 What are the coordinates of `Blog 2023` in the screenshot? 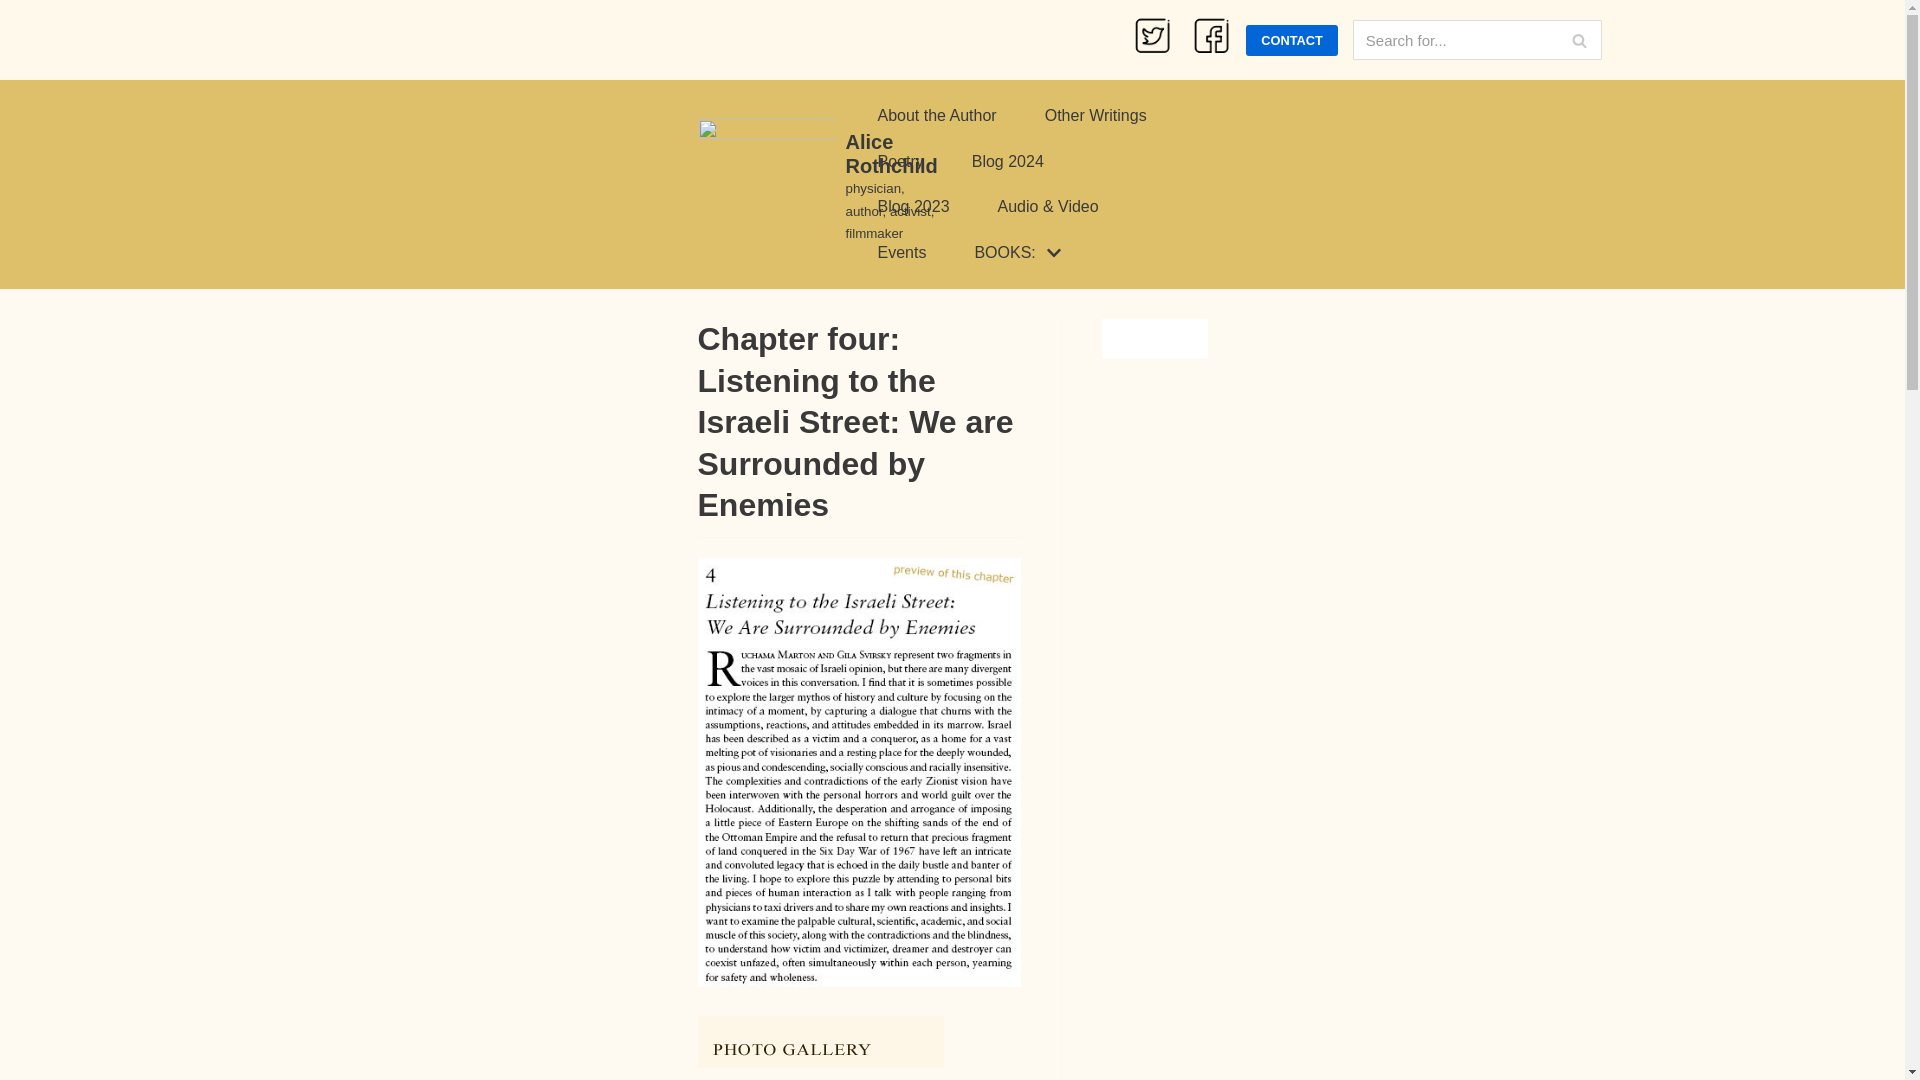 It's located at (936, 115).